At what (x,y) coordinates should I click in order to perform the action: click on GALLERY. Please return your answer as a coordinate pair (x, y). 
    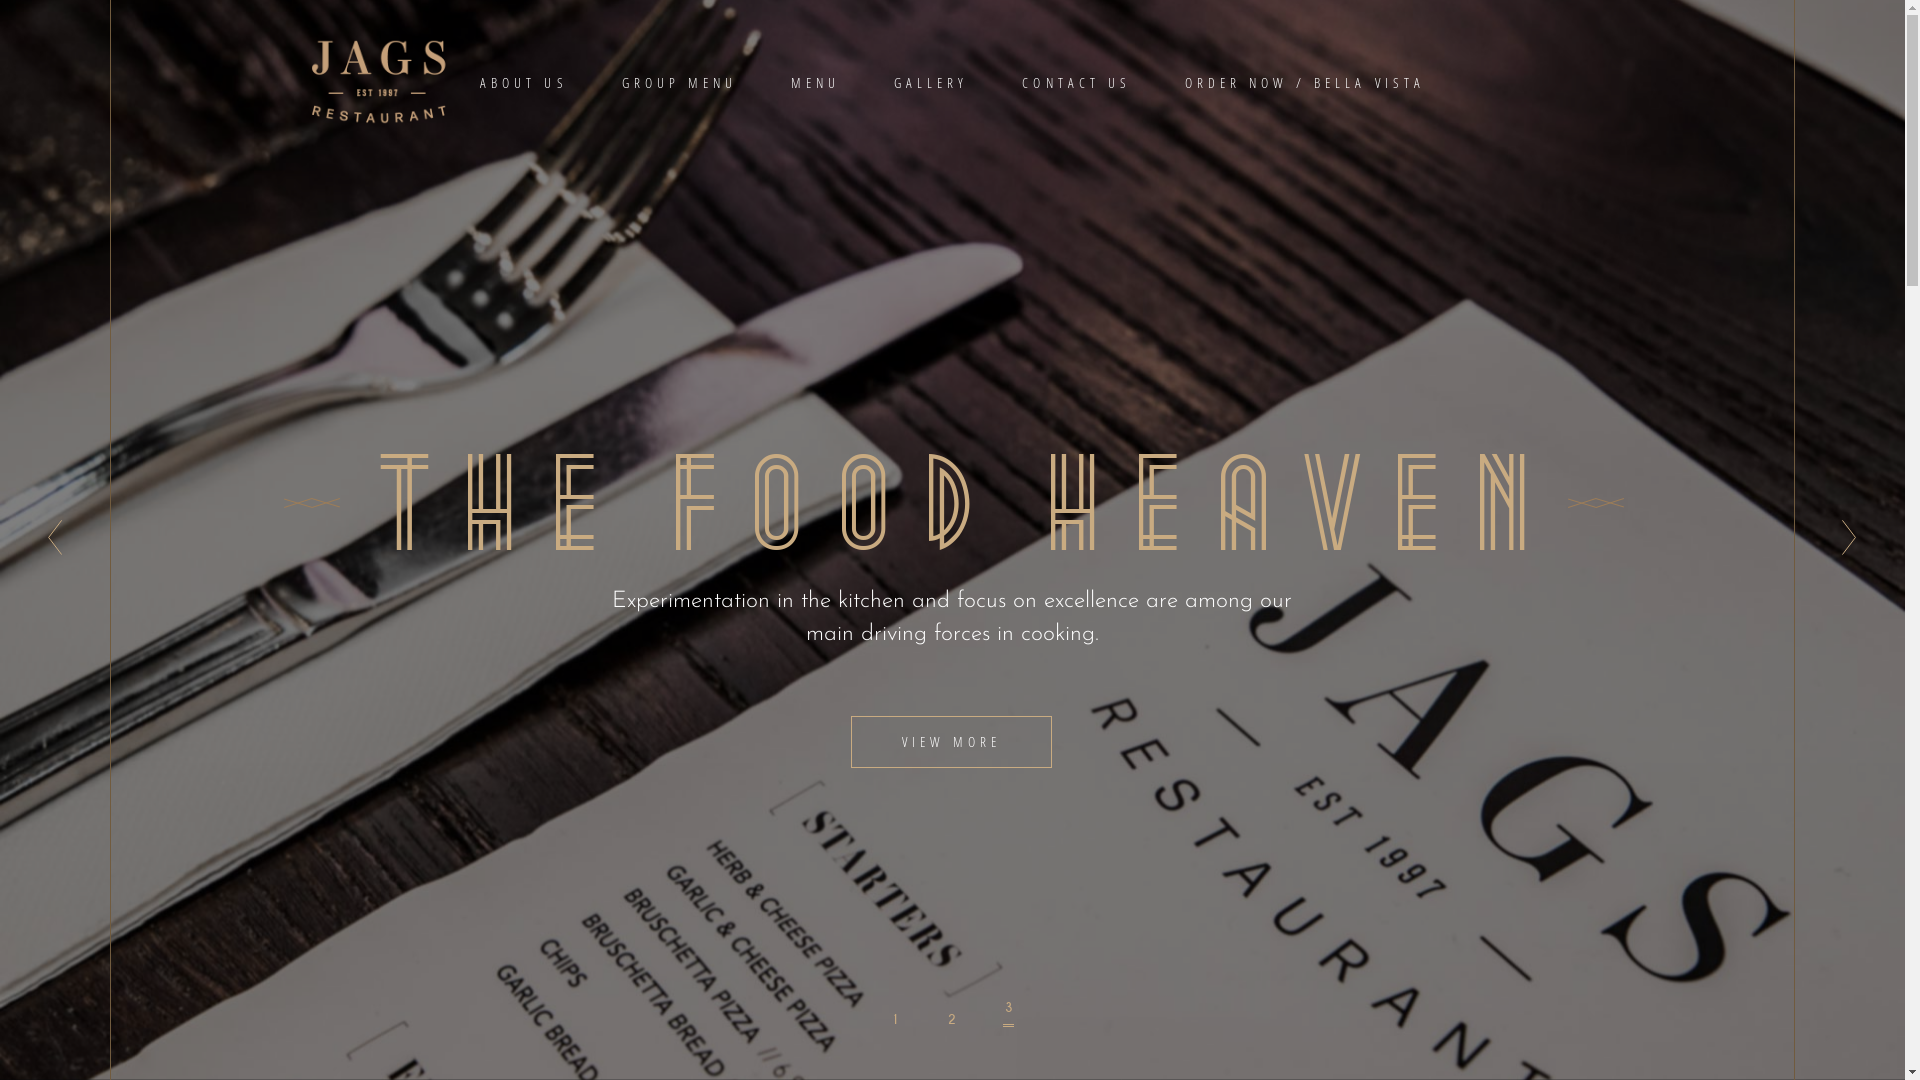
    Looking at the image, I should click on (930, 82).